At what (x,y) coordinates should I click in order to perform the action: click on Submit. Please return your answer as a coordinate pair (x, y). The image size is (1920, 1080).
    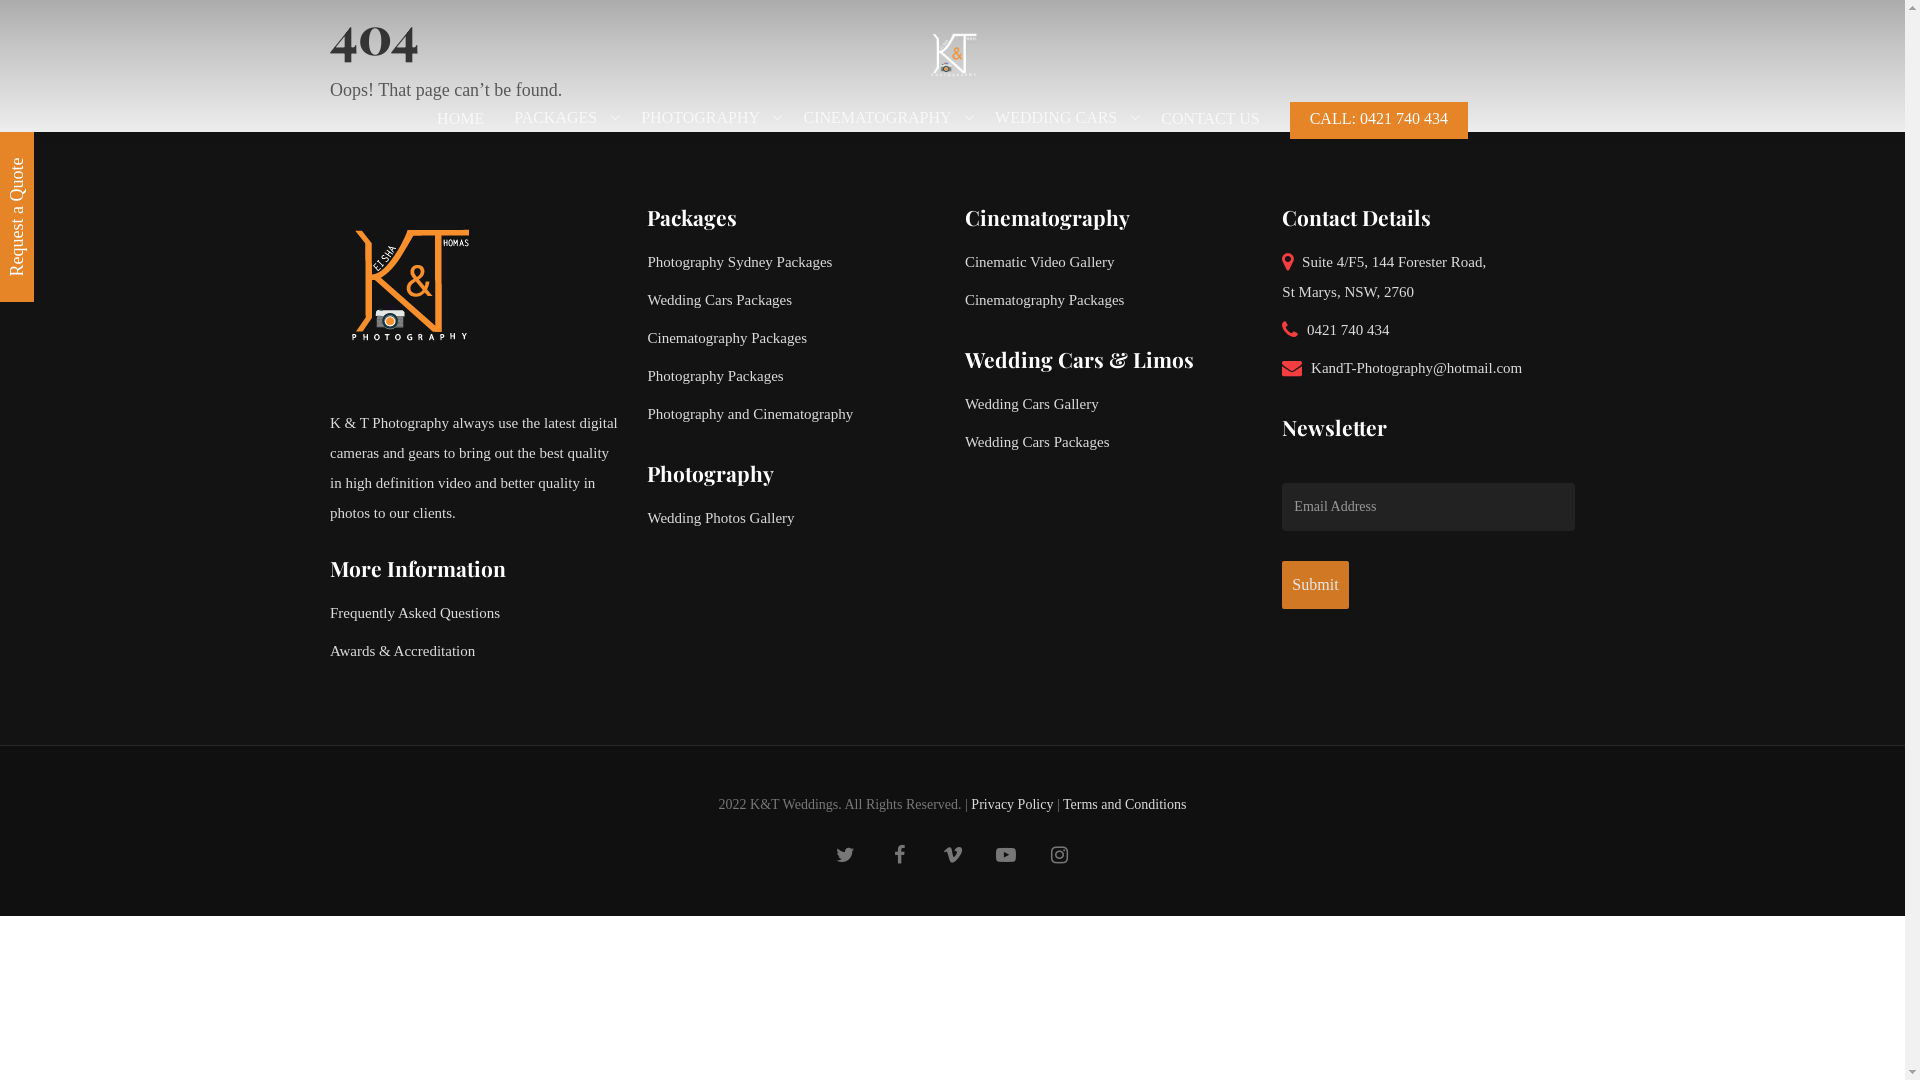
    Looking at the image, I should click on (1315, 585).